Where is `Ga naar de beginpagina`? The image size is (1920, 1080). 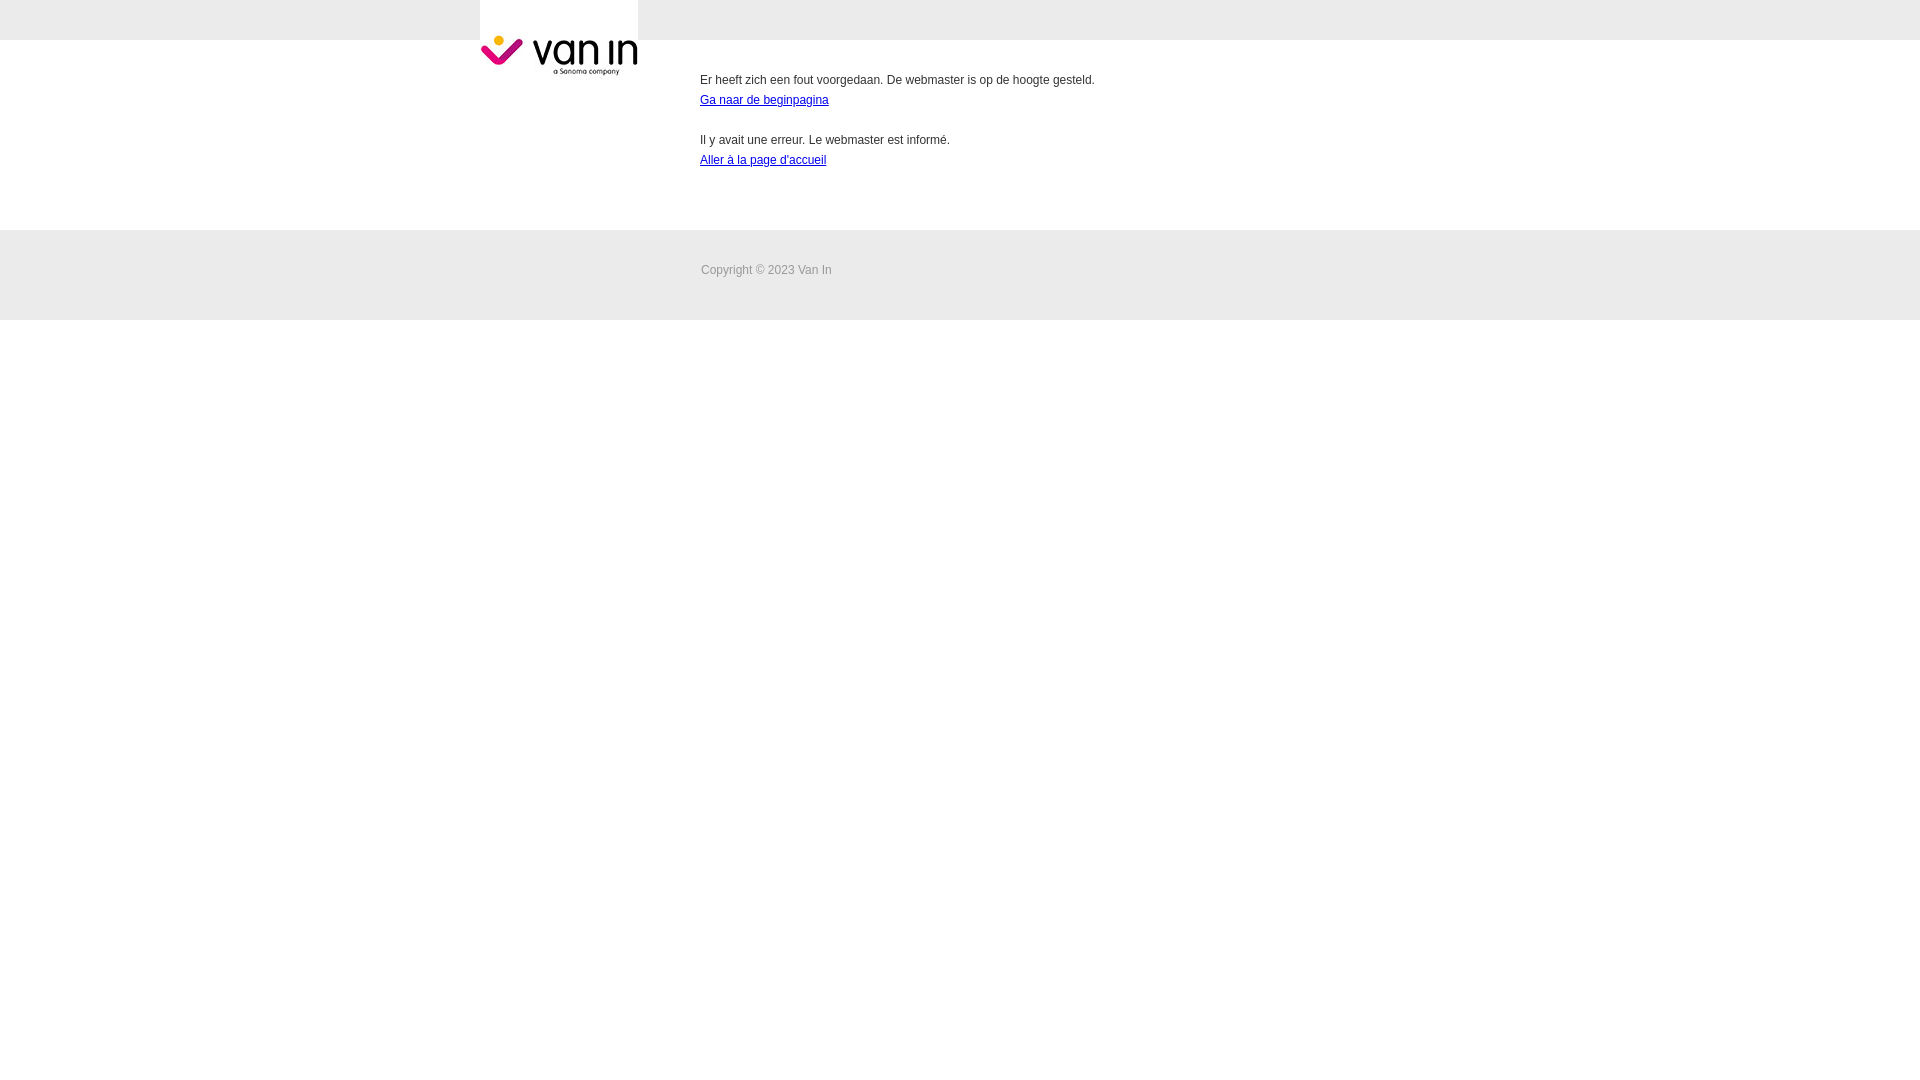
Ga naar de beginpagina is located at coordinates (764, 100).